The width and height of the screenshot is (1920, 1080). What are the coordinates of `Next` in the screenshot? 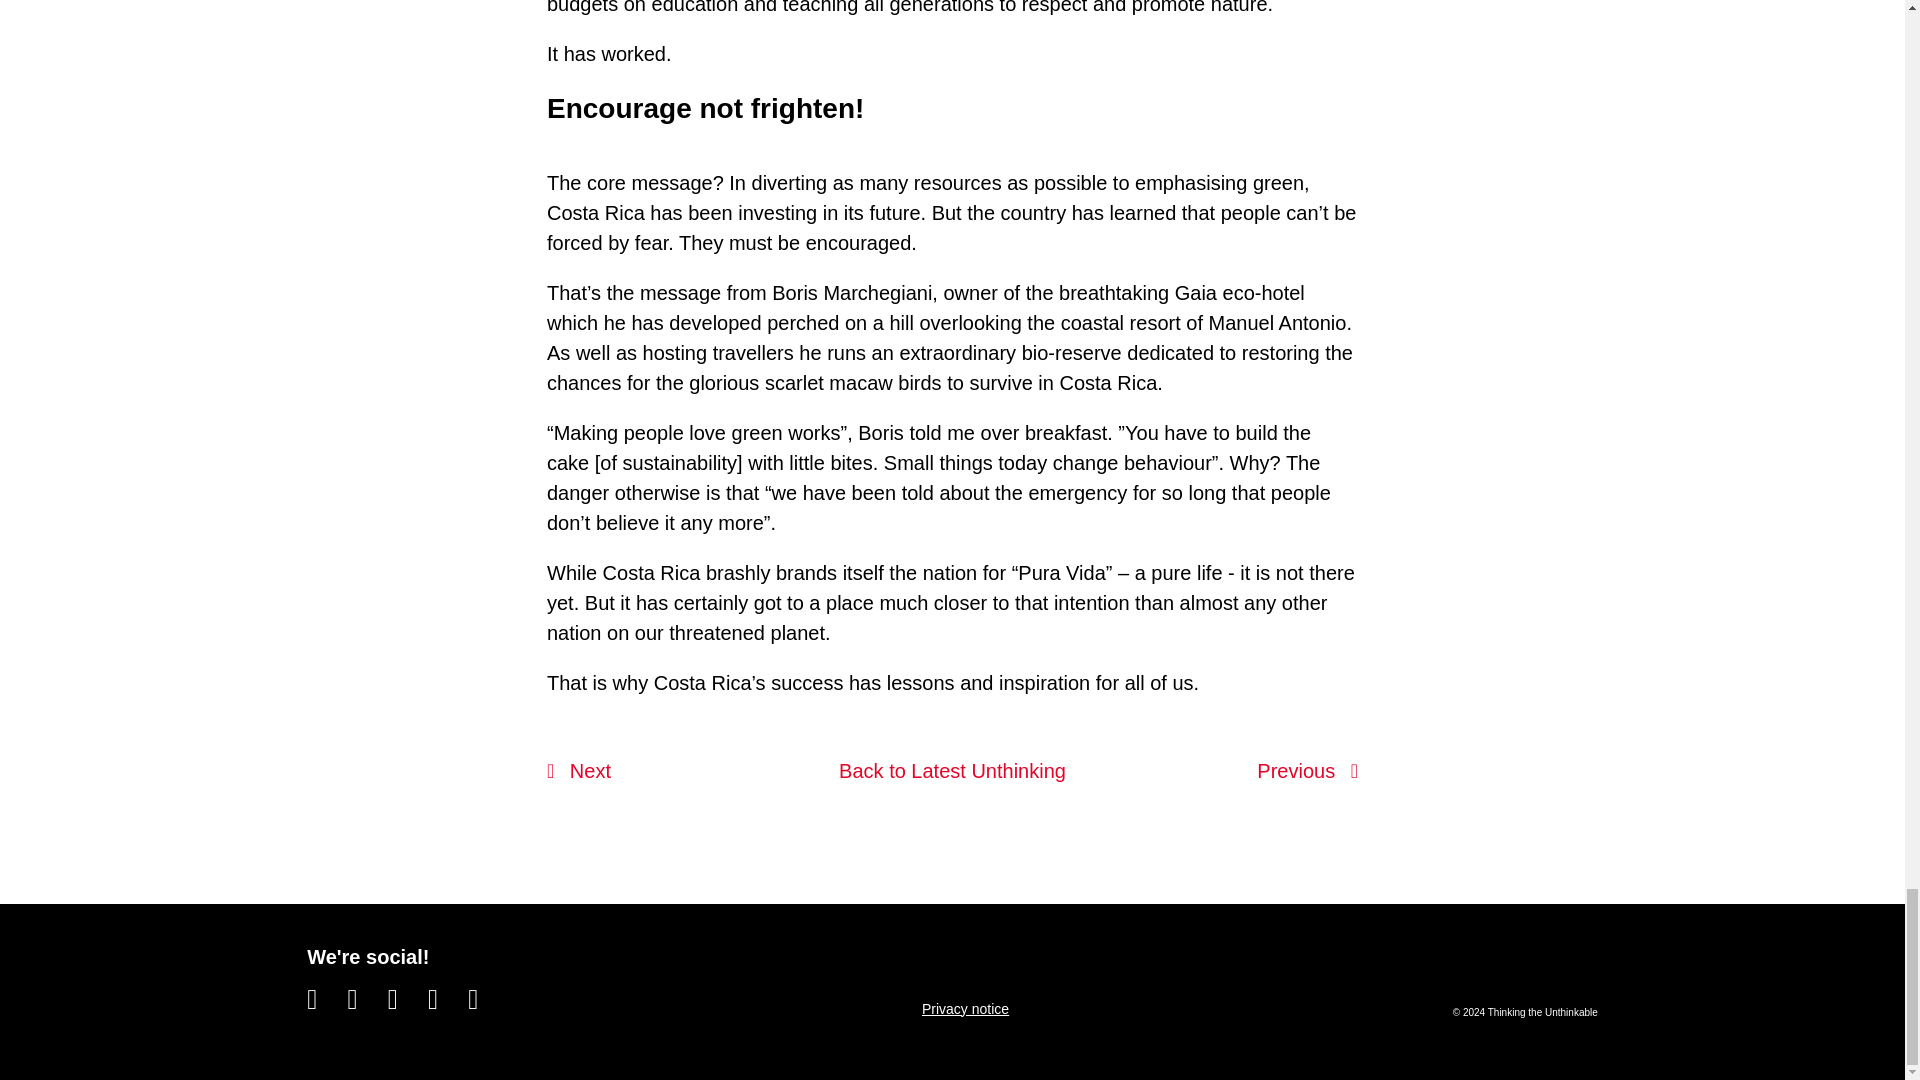 It's located at (578, 771).